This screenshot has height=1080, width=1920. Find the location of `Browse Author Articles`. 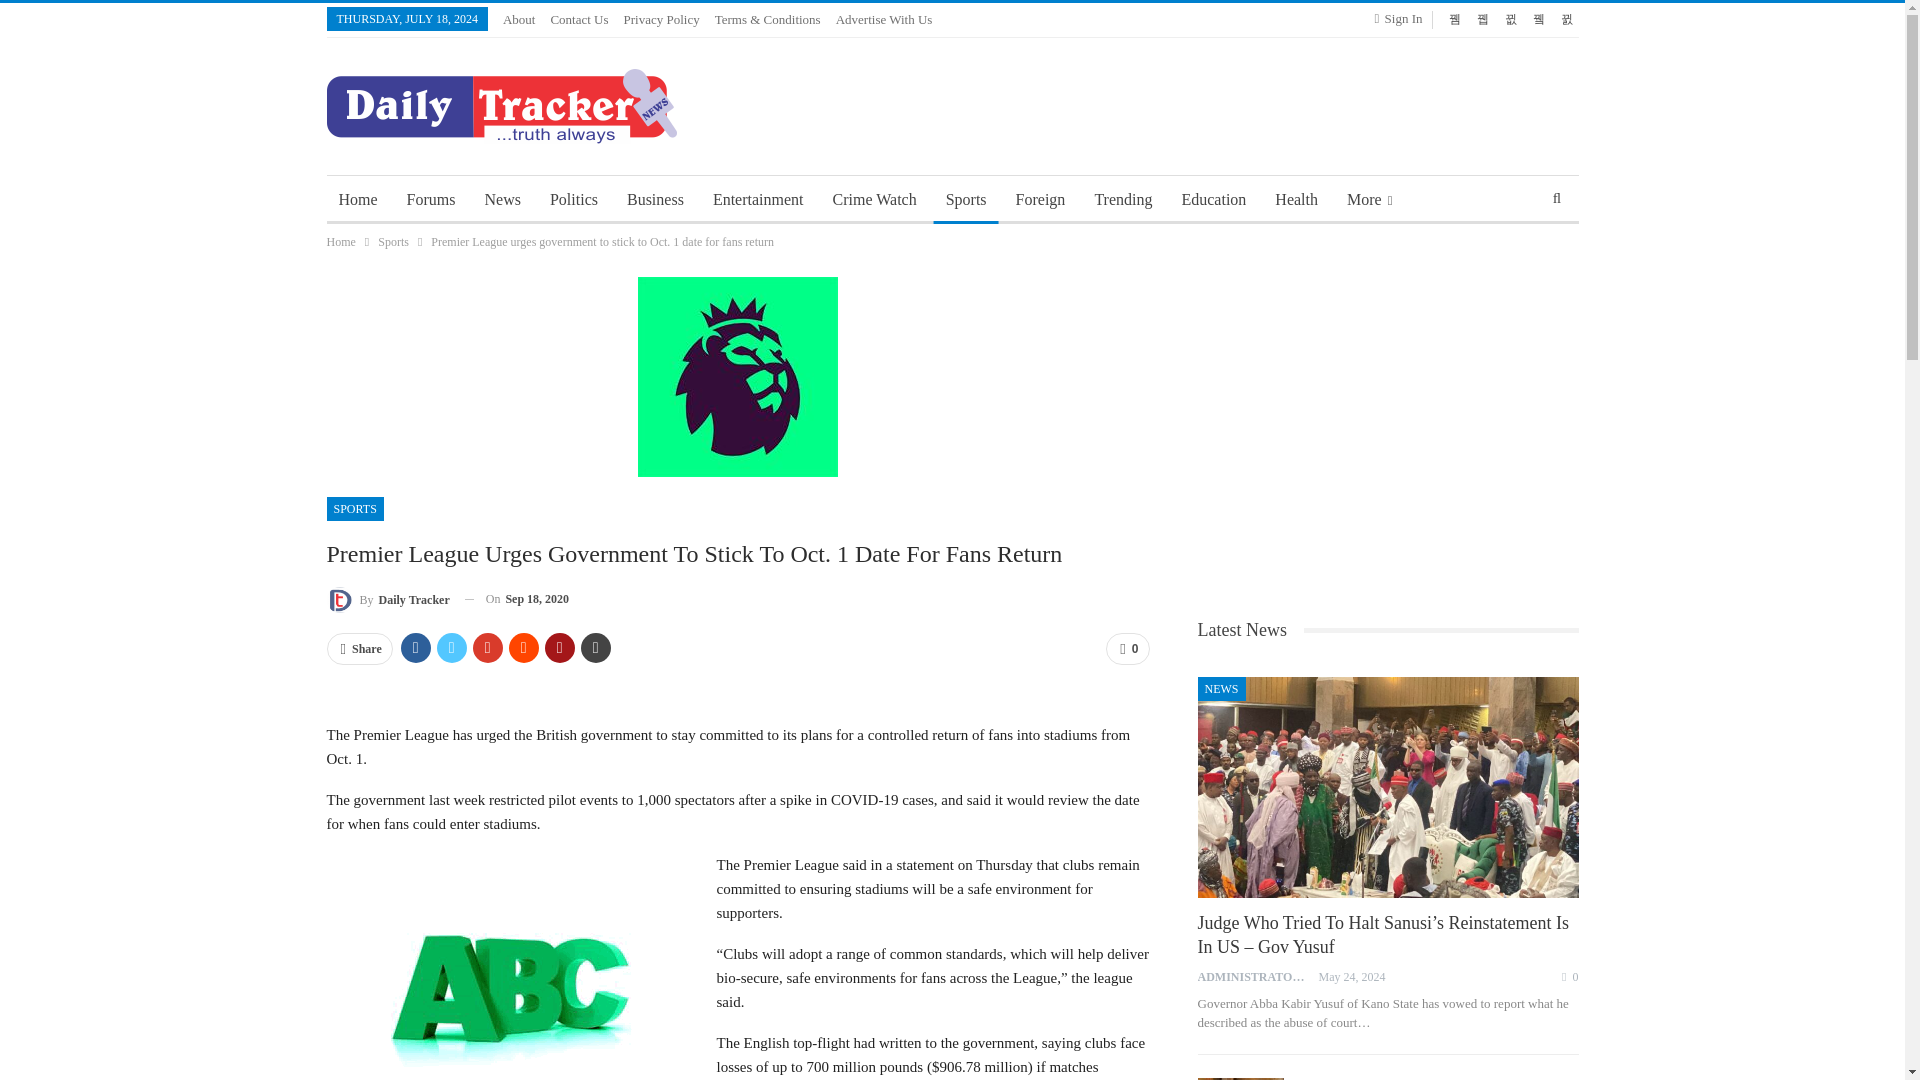

Browse Author Articles is located at coordinates (388, 600).